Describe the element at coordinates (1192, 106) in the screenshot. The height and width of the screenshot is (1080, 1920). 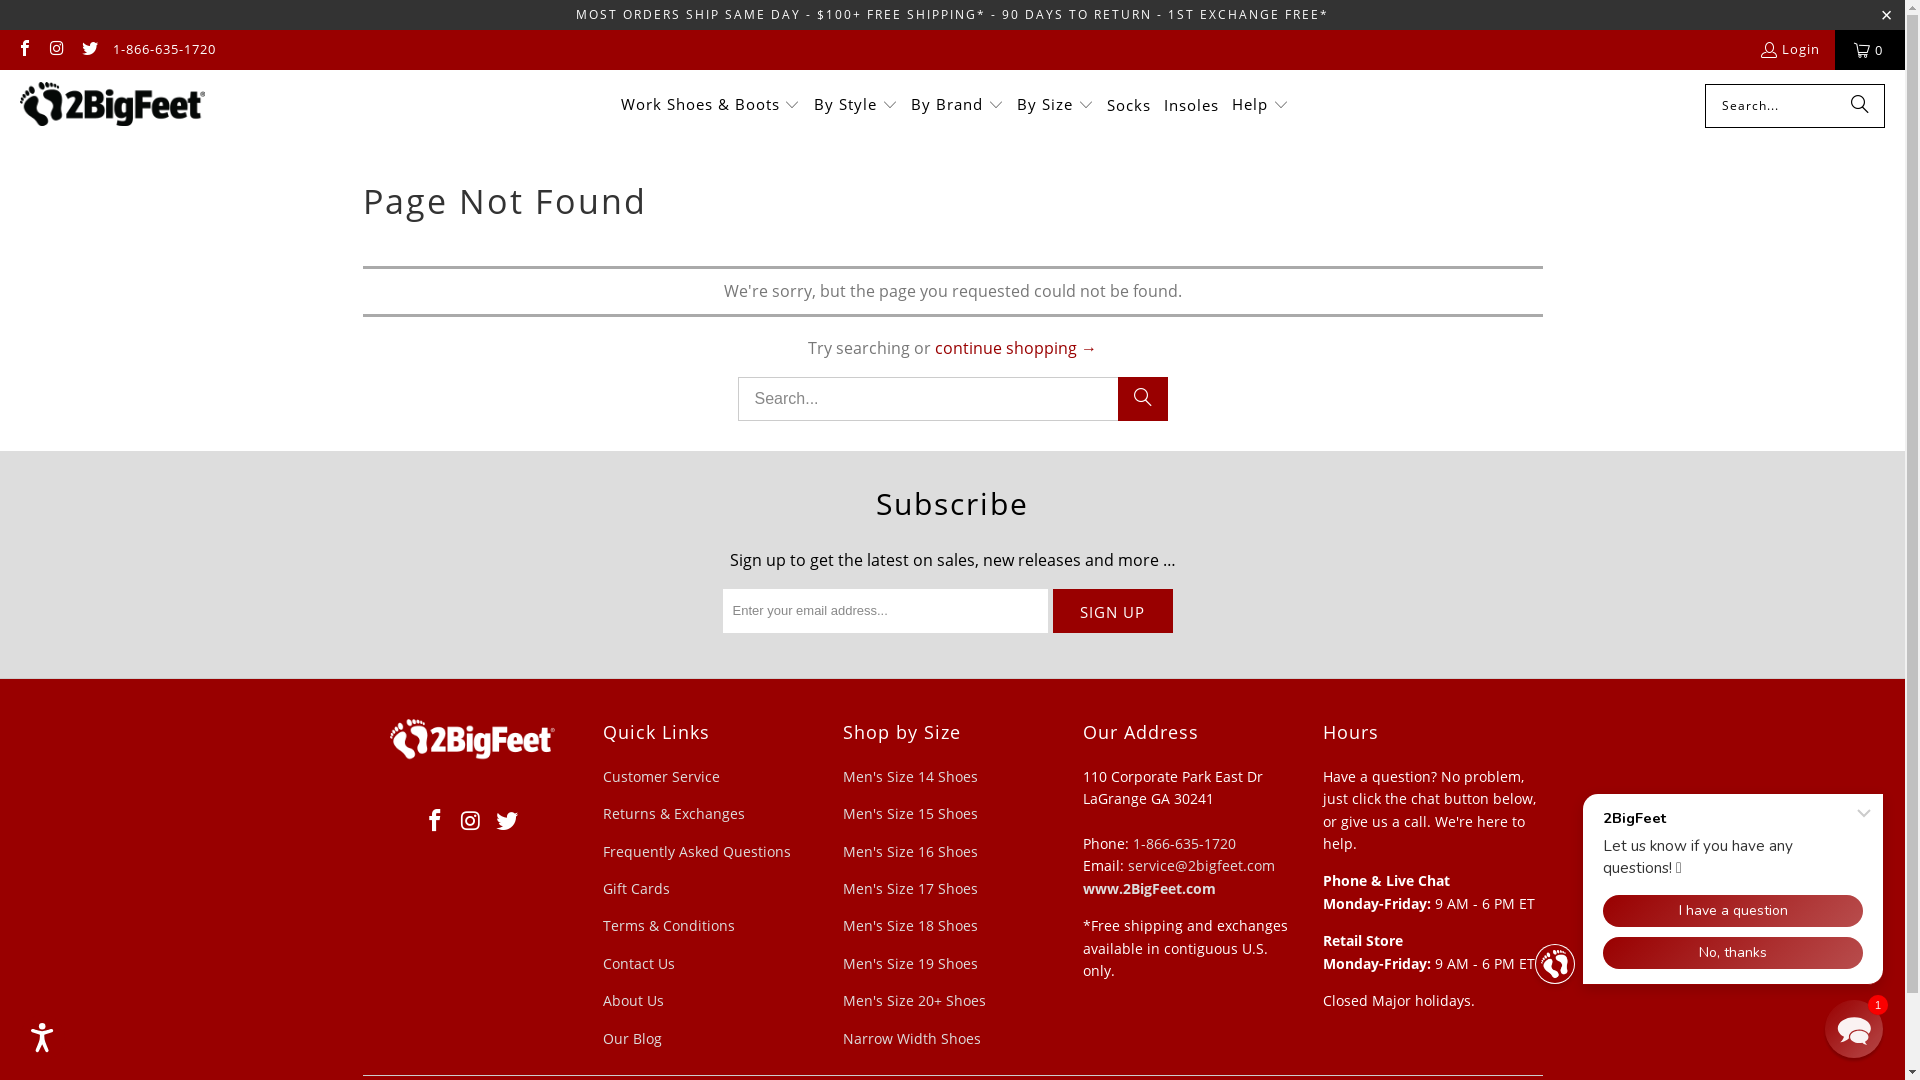
I see `Insoles` at that location.